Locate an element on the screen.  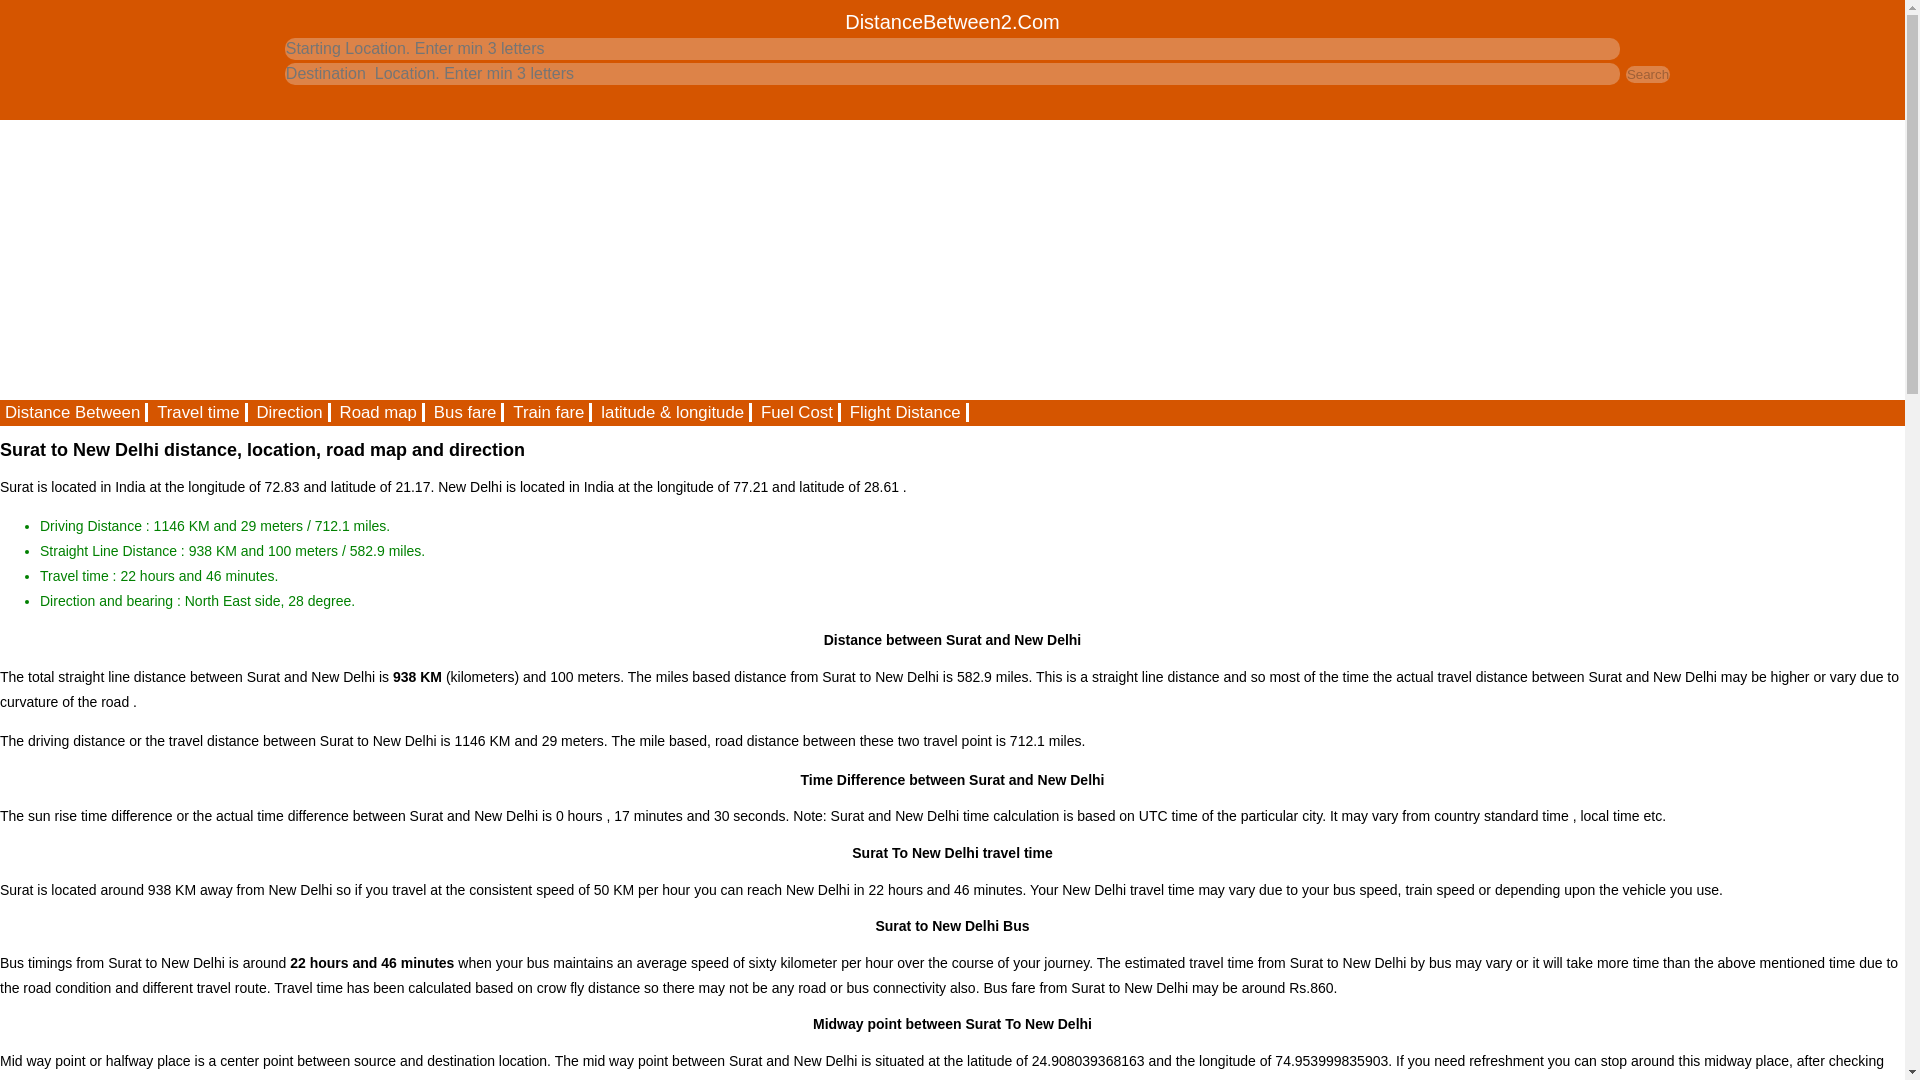
Distance Between is located at coordinates (74, 412).